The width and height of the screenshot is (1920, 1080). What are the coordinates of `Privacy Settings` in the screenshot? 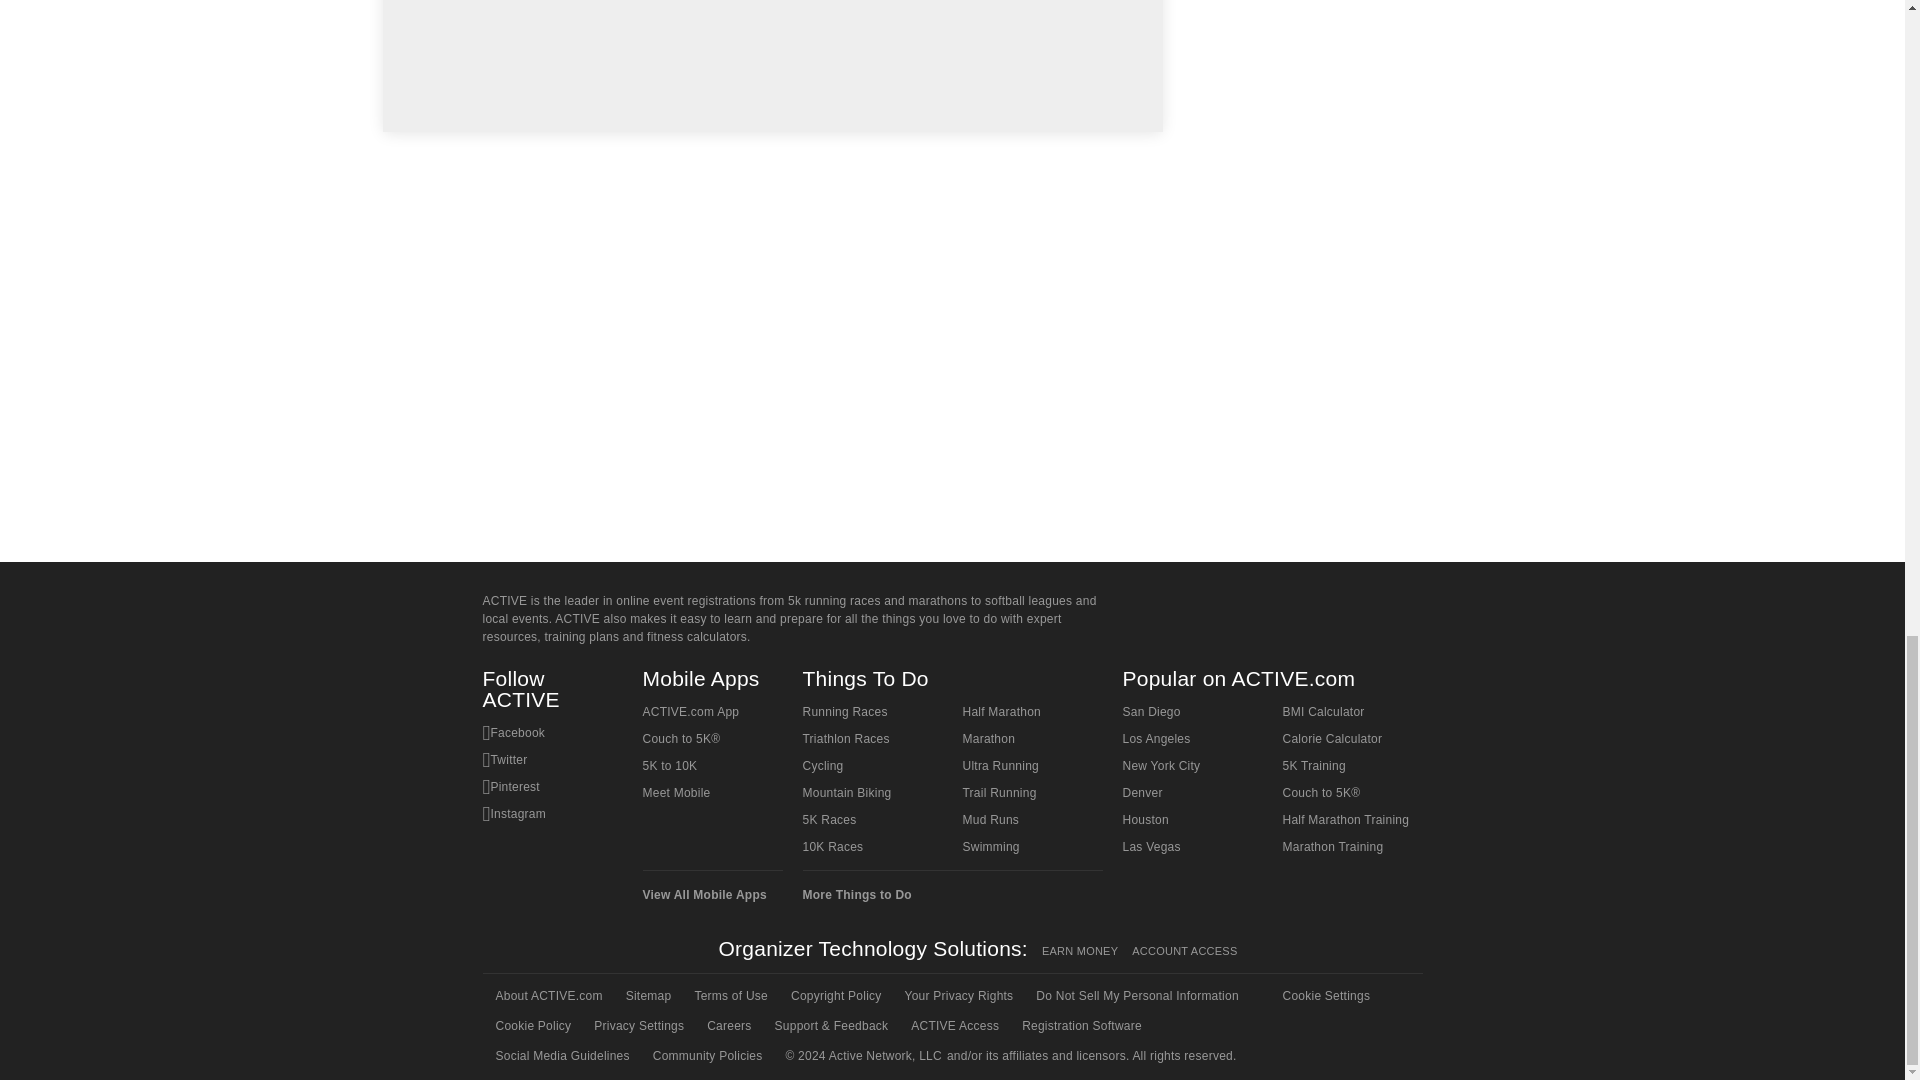 It's located at (637, 1026).